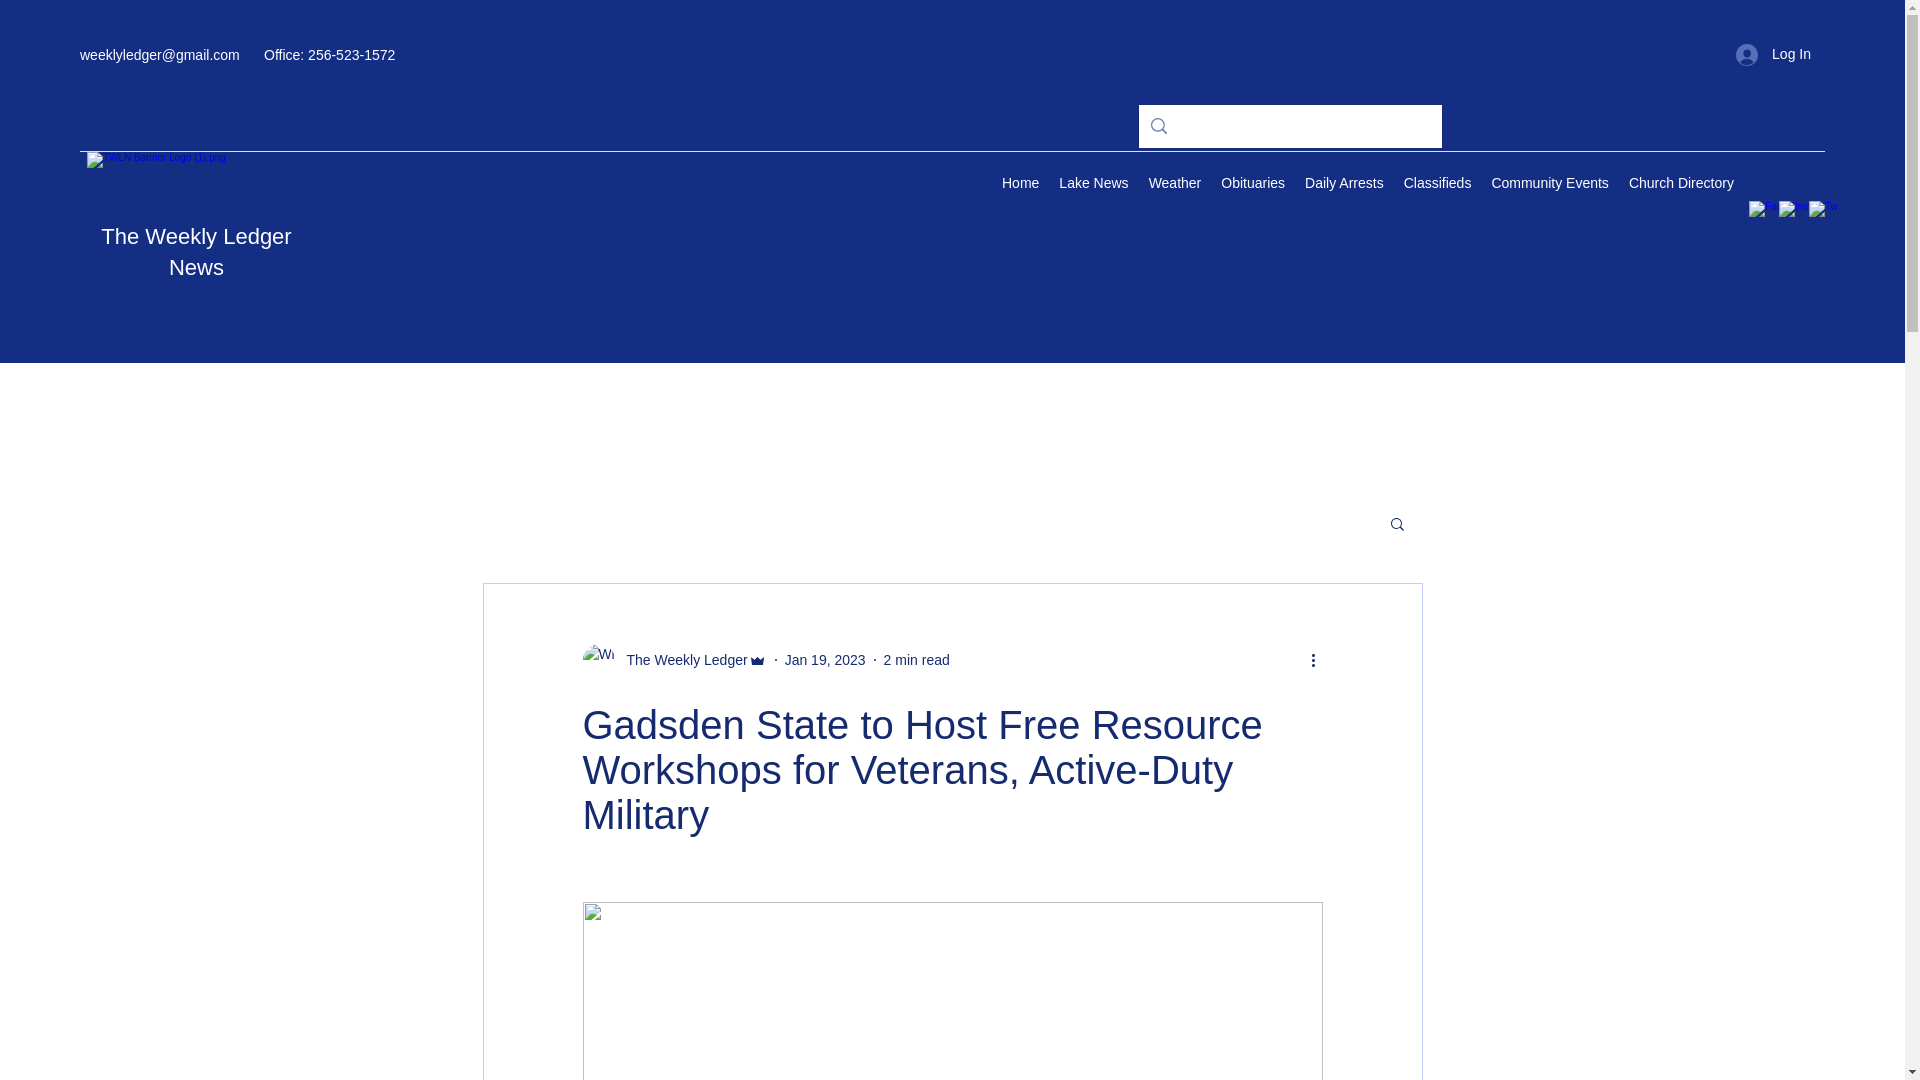 This screenshot has height=1080, width=1920. What do you see at coordinates (916, 660) in the screenshot?
I see `2 min read` at bounding box center [916, 660].